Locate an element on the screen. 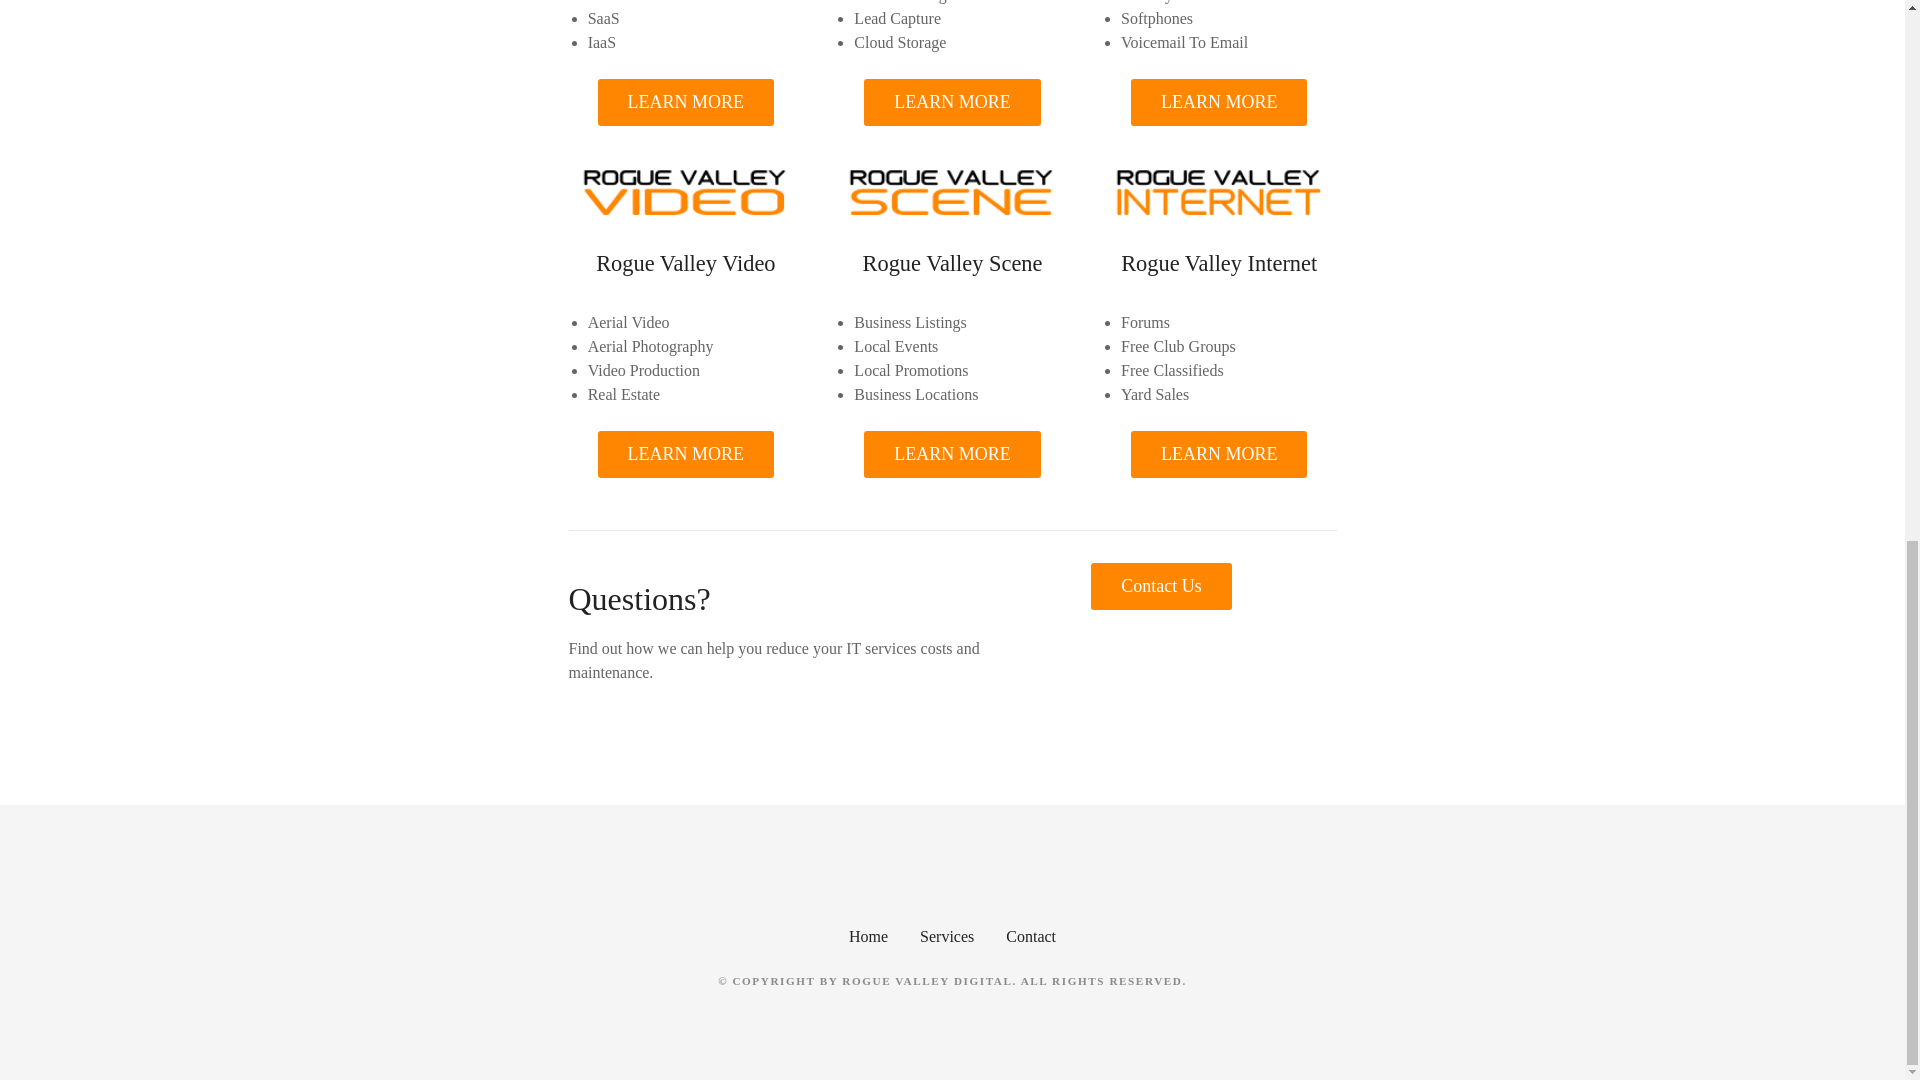 The width and height of the screenshot is (1920, 1080). LEARN MORE is located at coordinates (686, 454).